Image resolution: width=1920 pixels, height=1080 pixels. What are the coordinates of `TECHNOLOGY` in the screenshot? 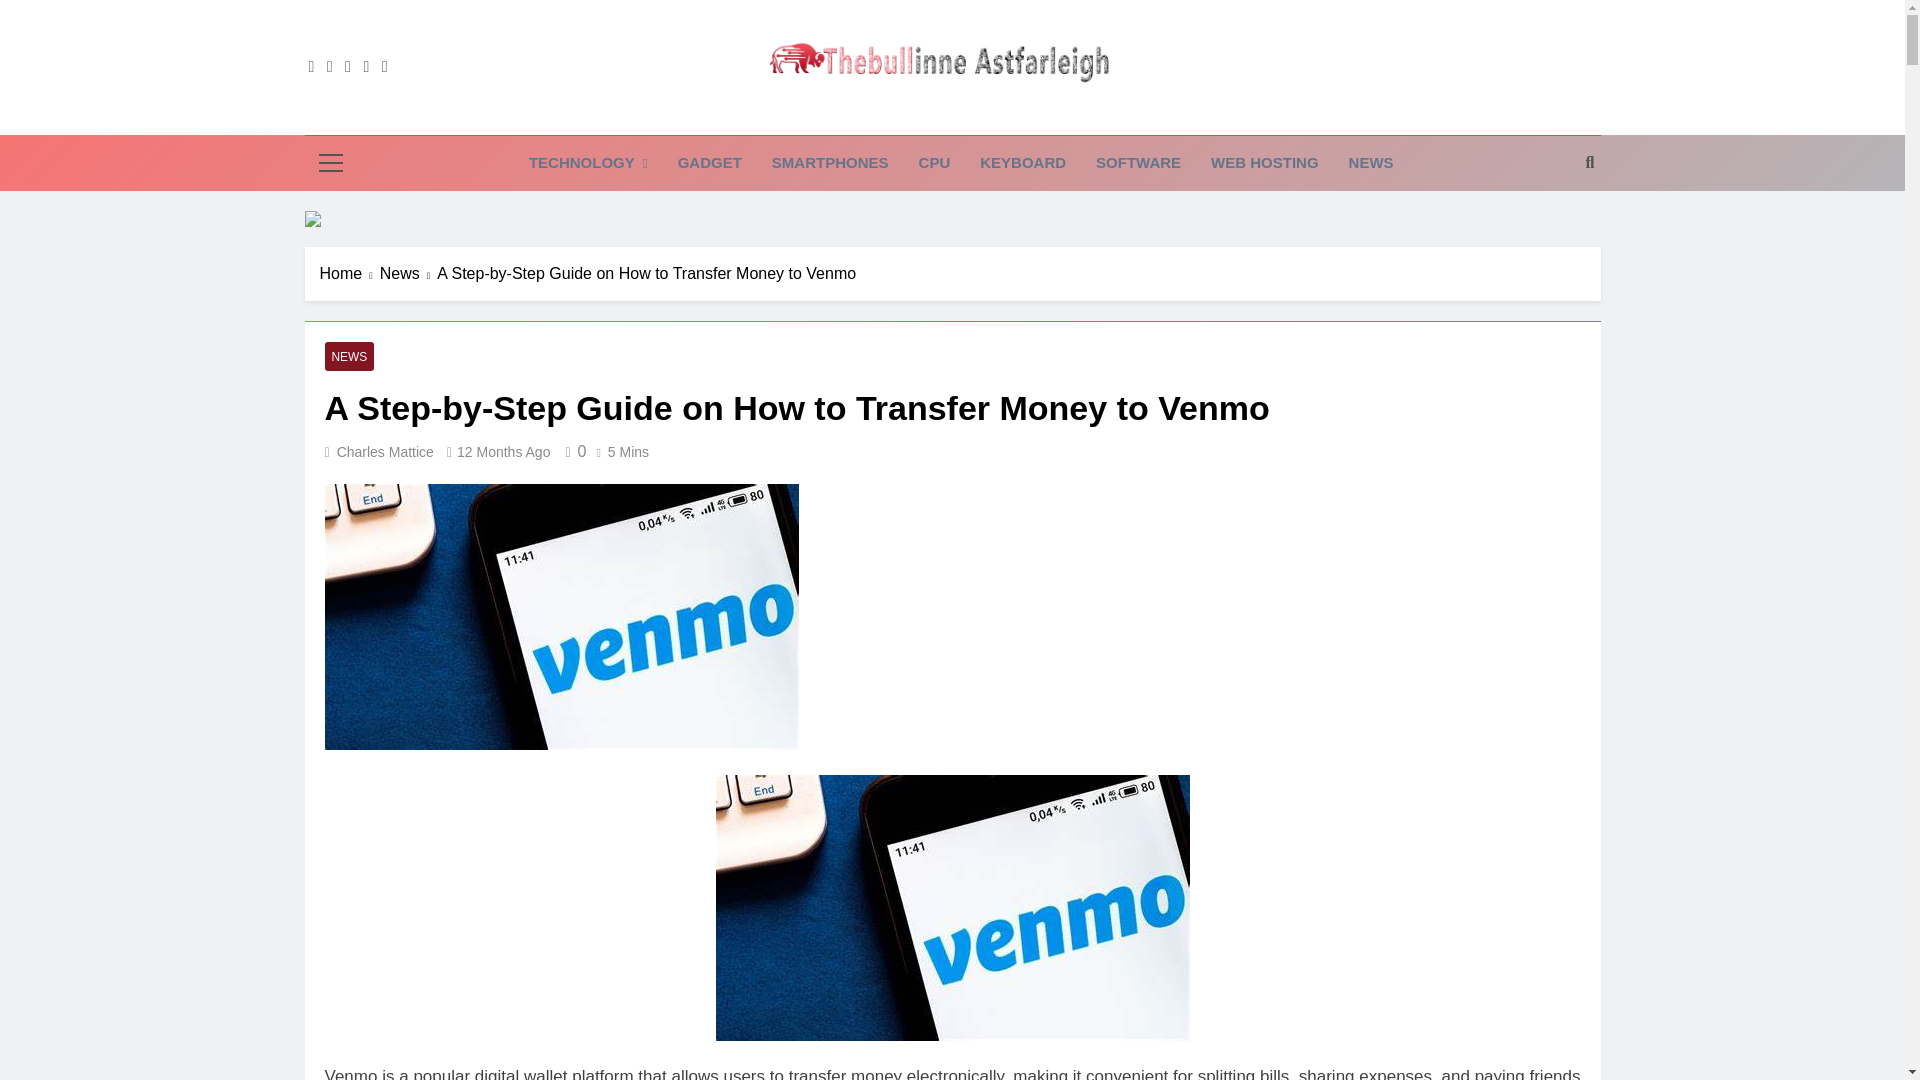 It's located at (588, 164).